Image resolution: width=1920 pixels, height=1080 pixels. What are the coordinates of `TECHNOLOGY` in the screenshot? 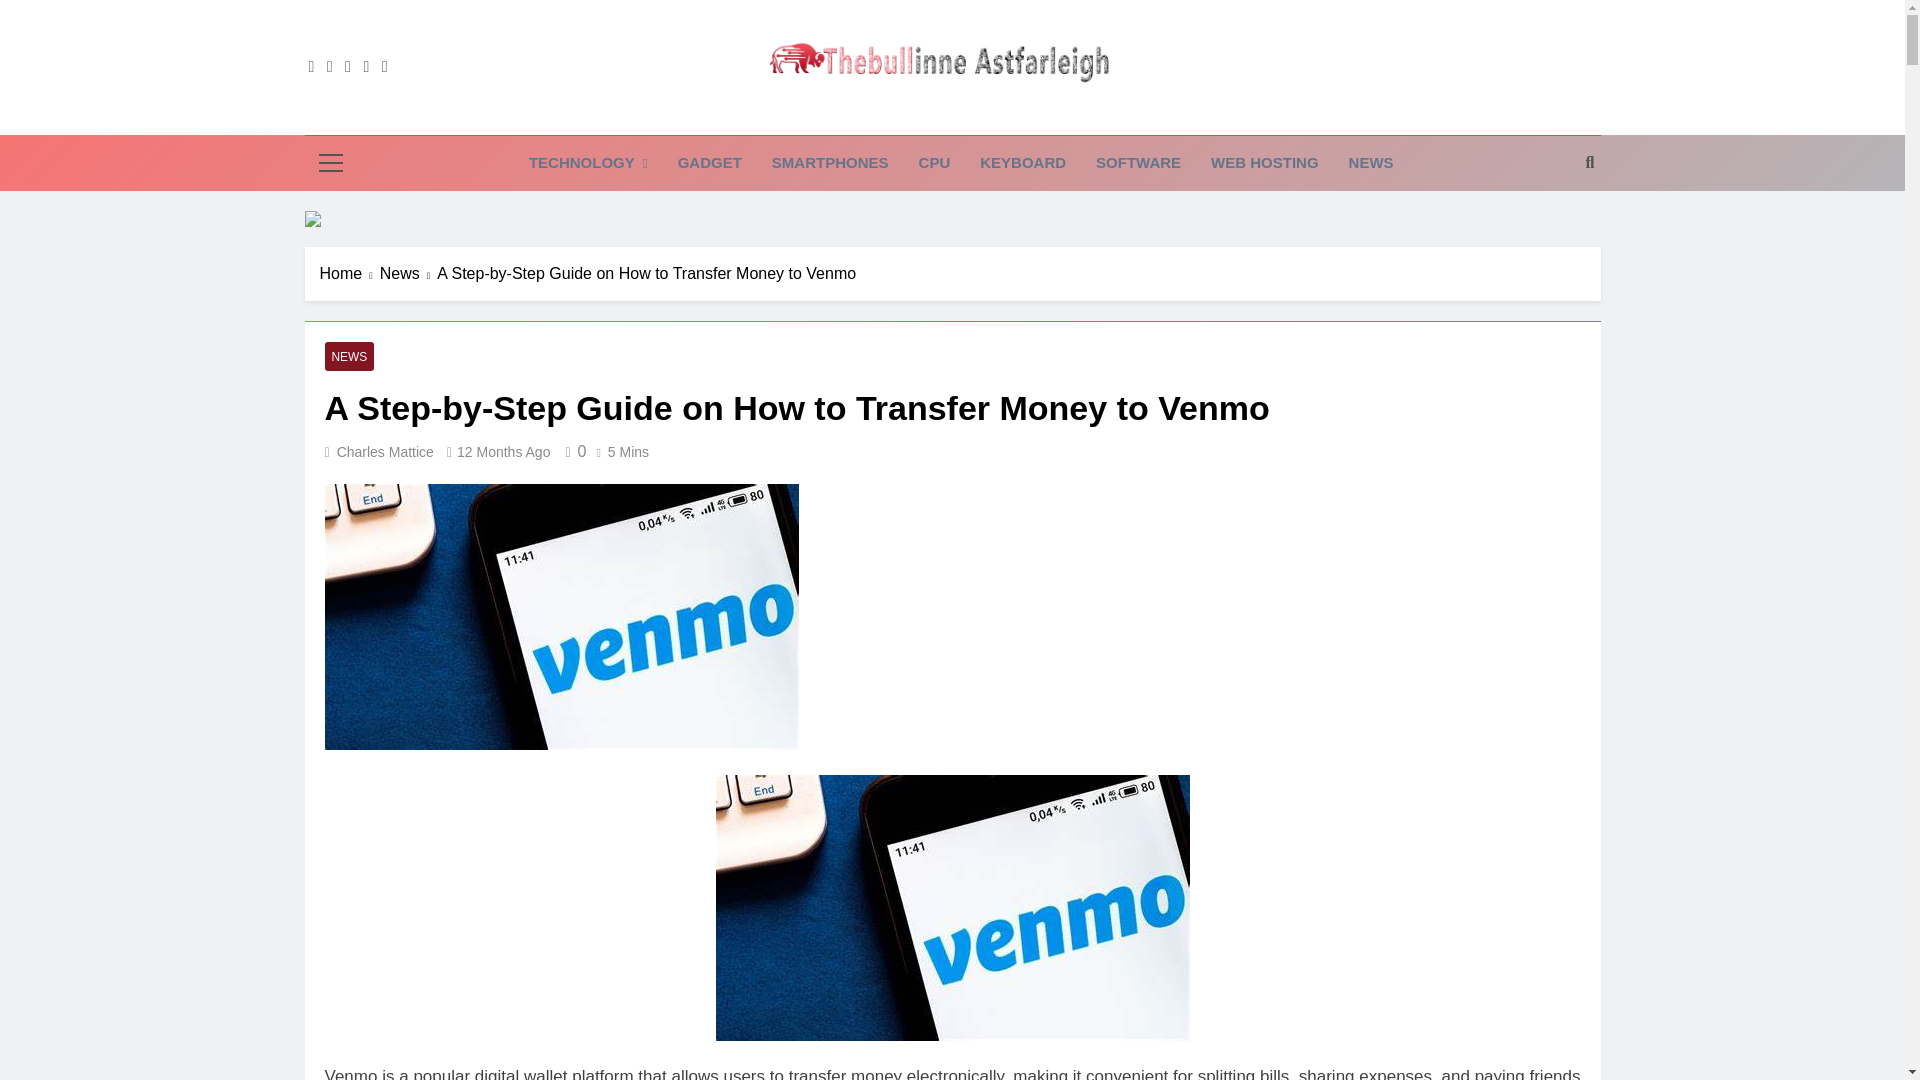 It's located at (588, 164).